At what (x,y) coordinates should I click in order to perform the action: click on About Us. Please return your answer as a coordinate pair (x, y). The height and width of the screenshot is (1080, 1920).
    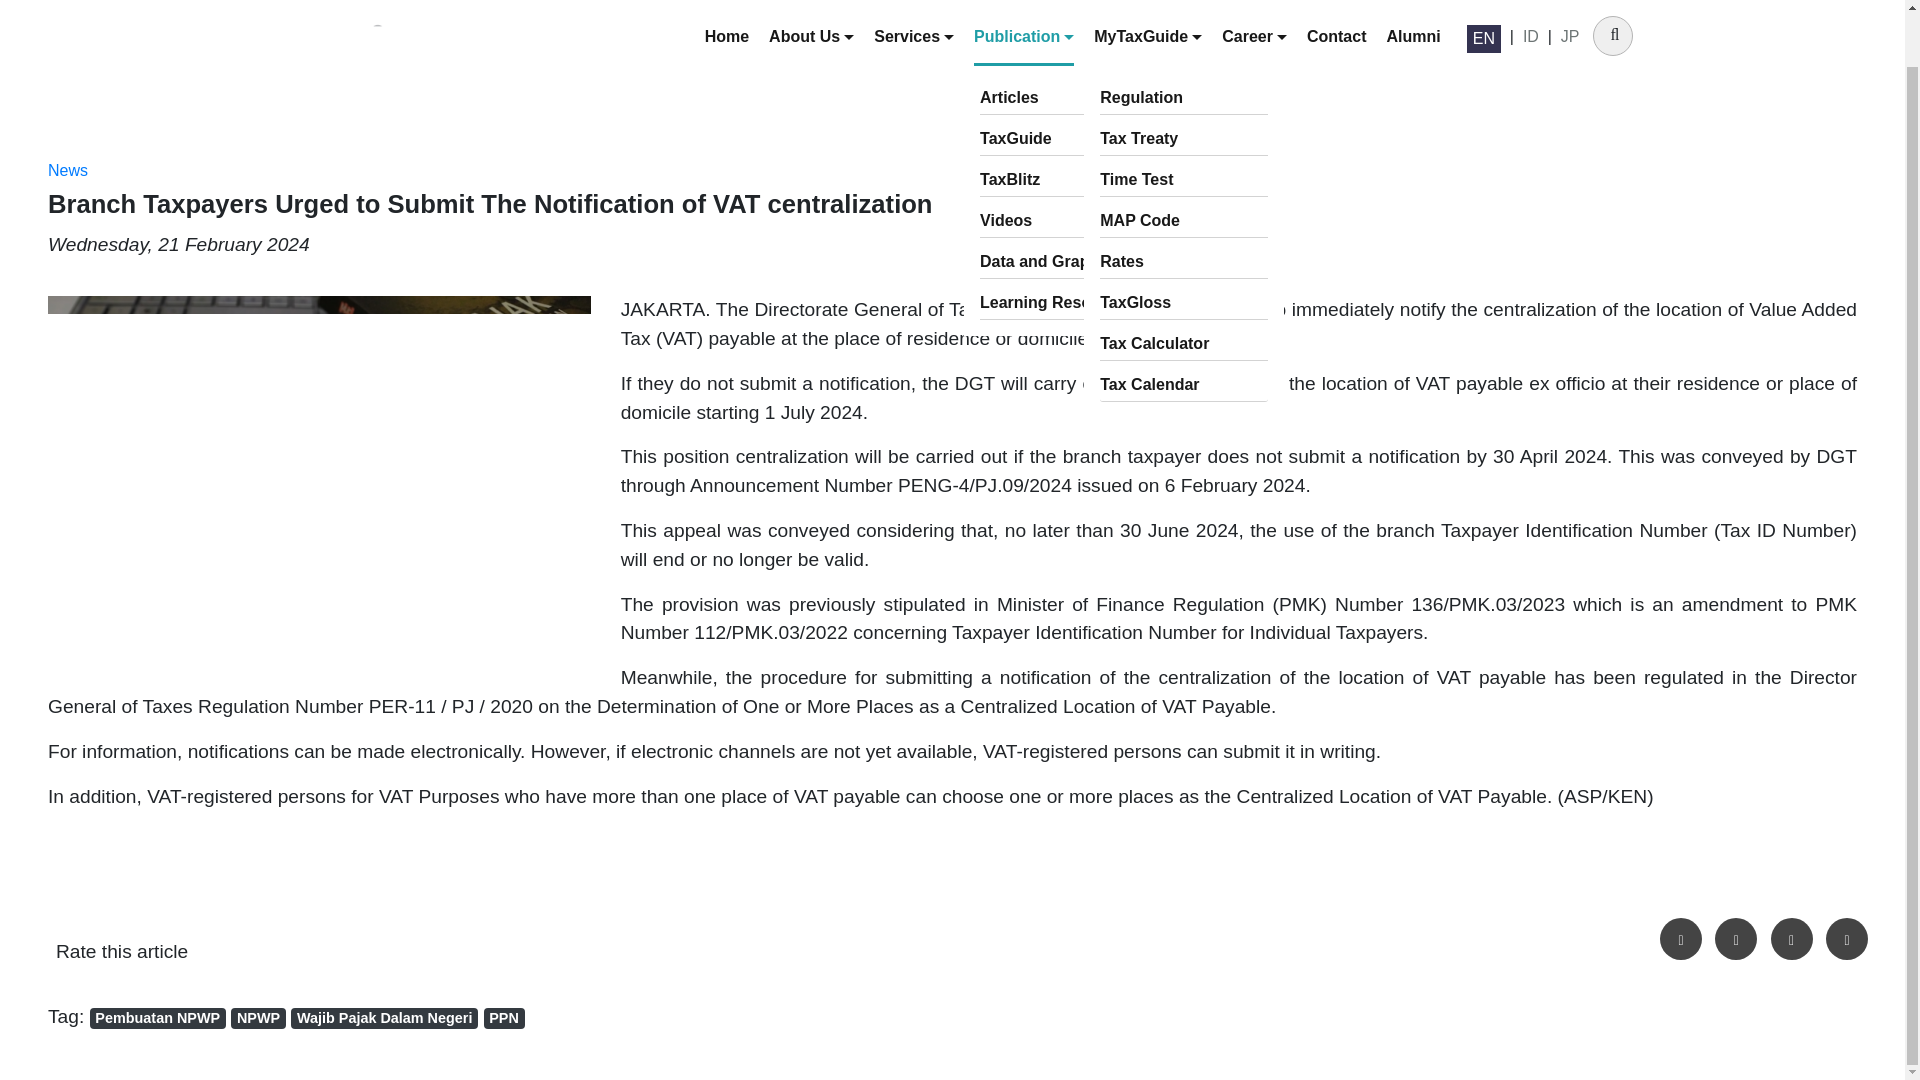
    Looking at the image, I should click on (812, 4).